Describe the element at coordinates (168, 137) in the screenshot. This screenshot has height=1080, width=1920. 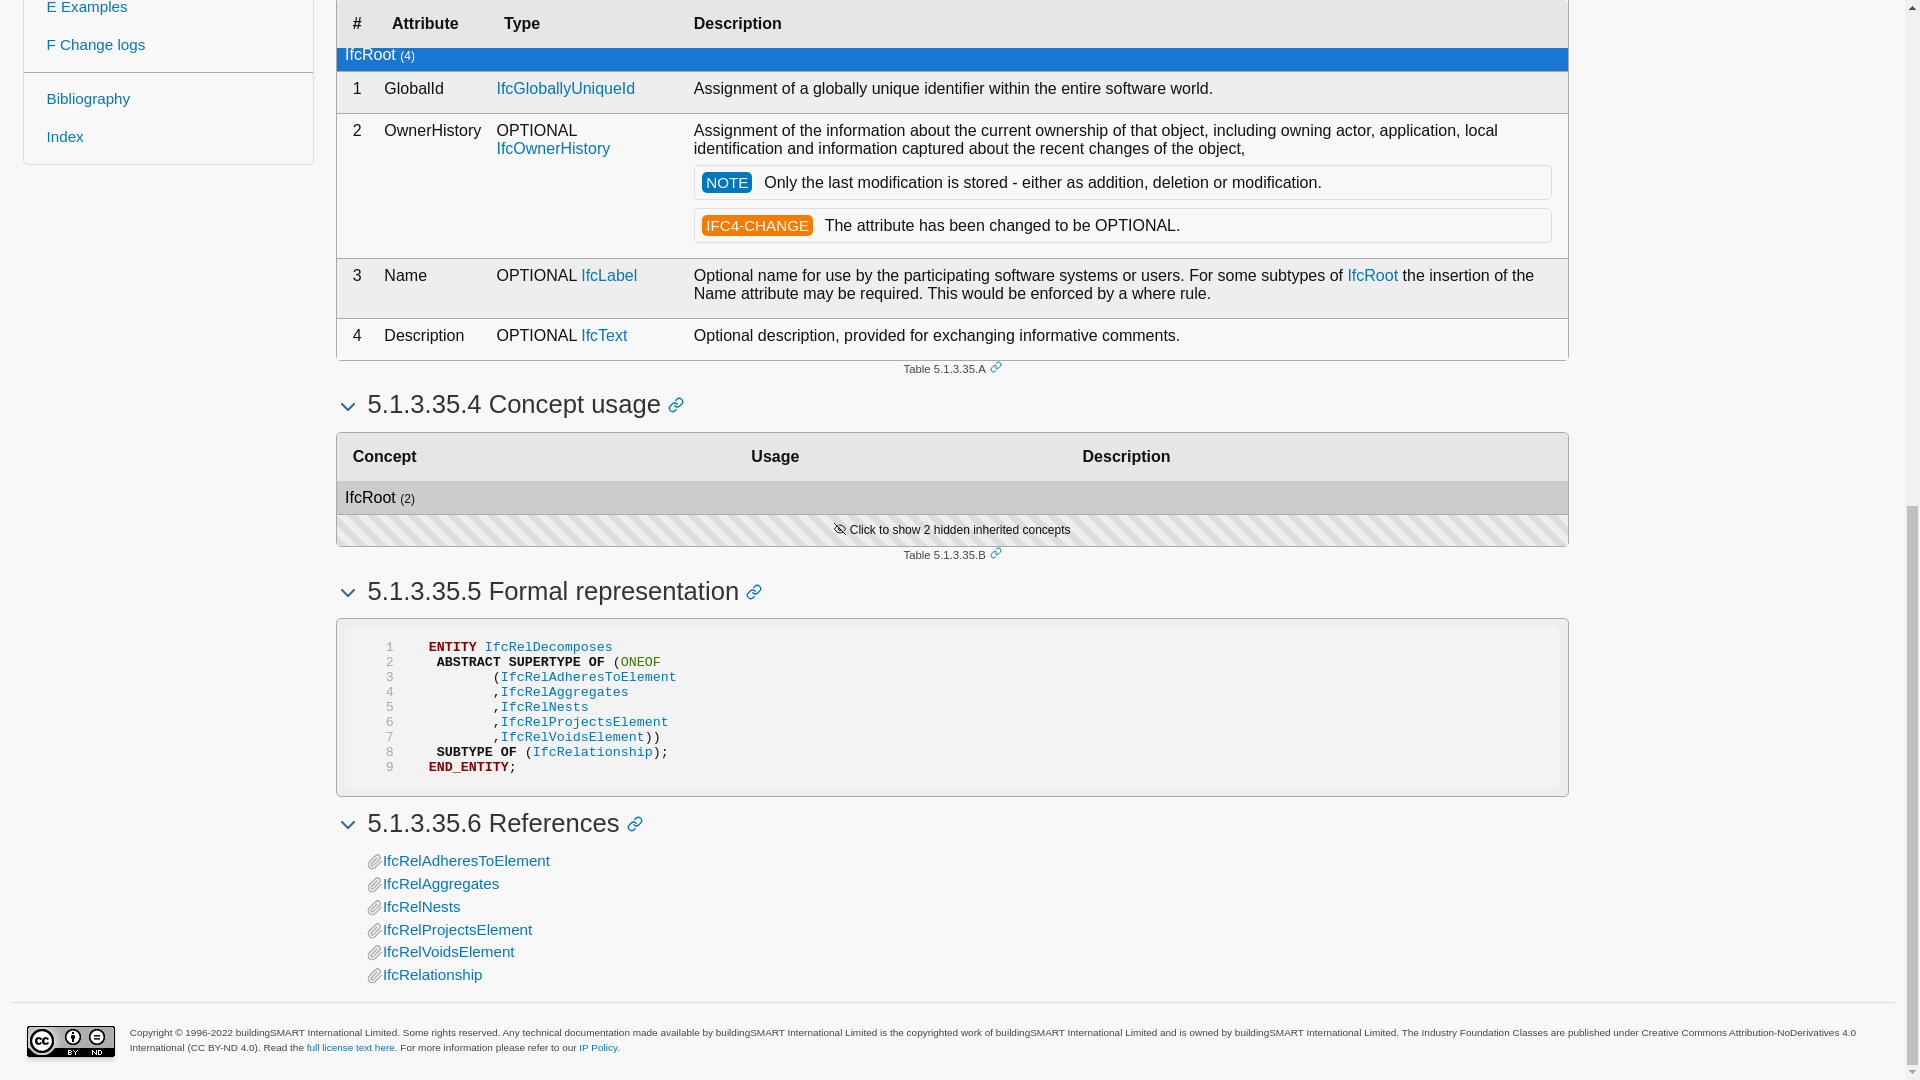
I see `Index` at that location.